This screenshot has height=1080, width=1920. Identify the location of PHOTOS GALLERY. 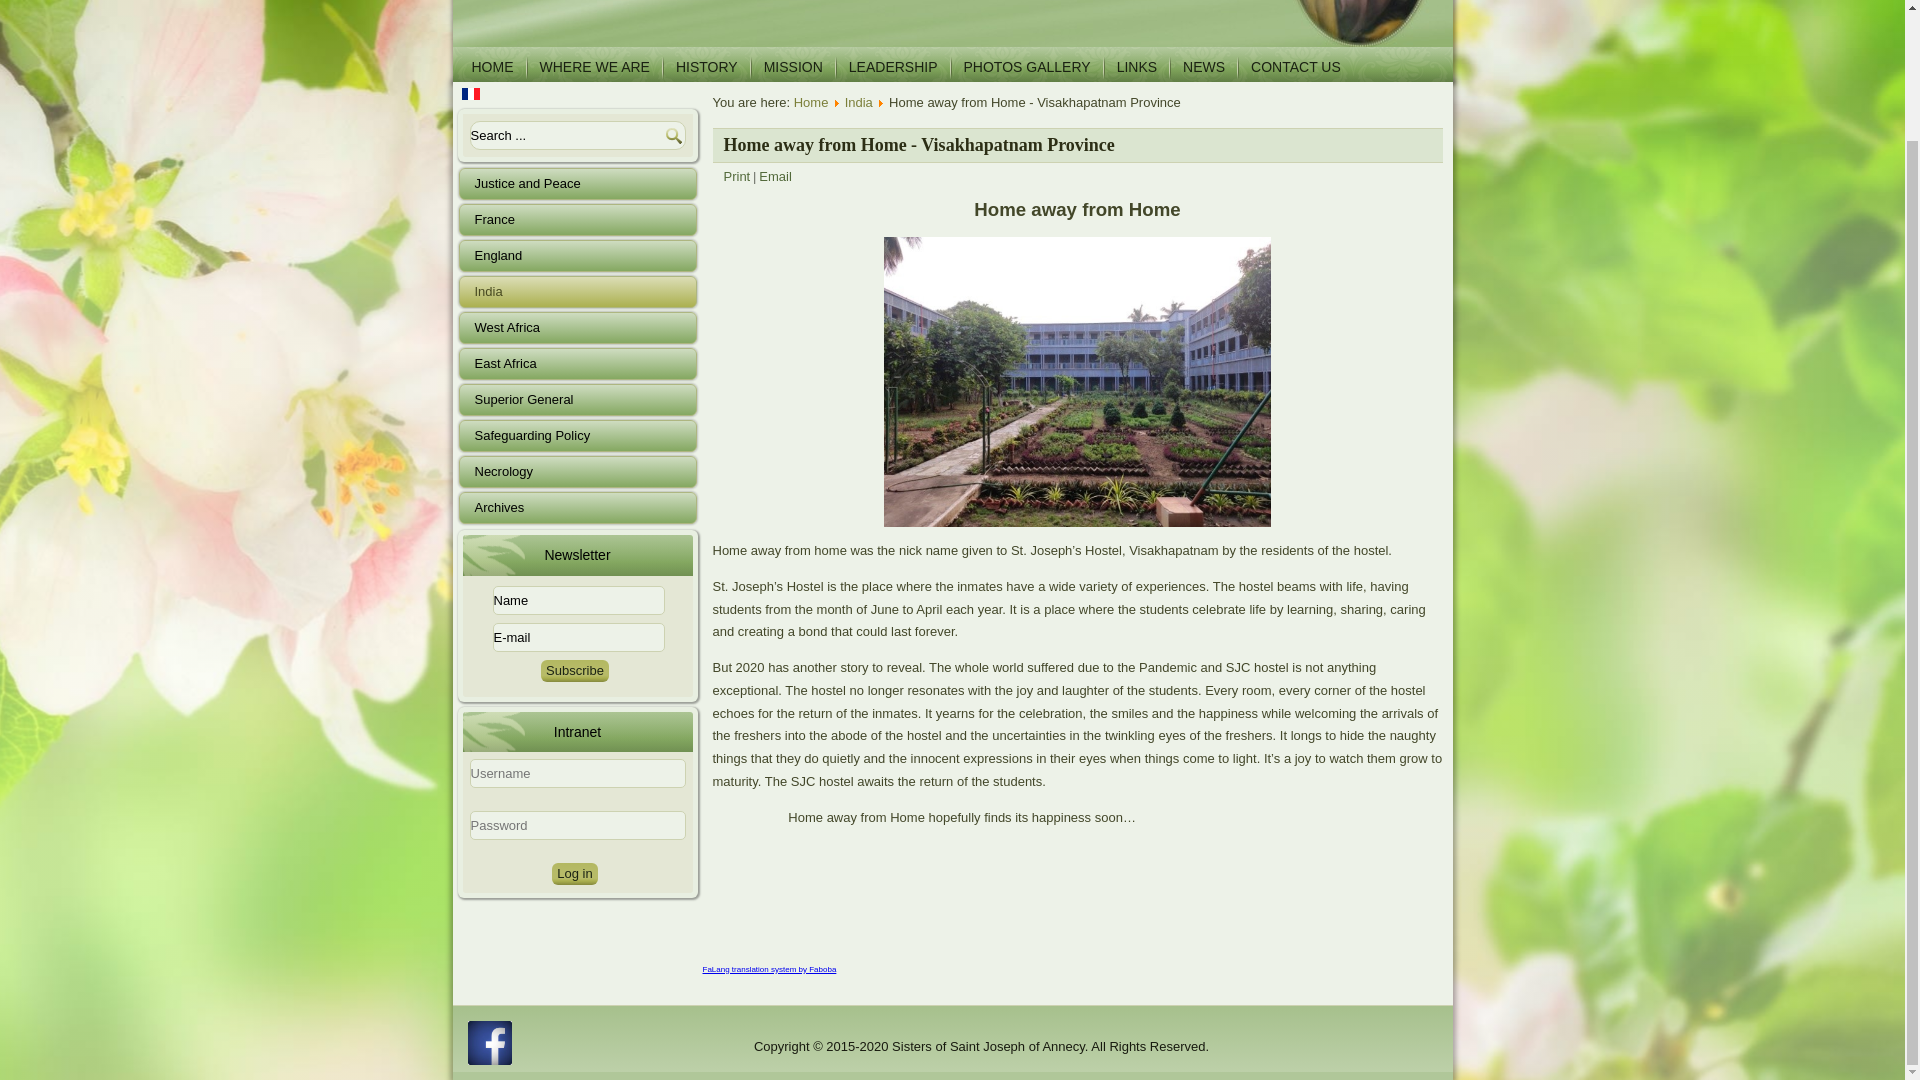
(1027, 67).